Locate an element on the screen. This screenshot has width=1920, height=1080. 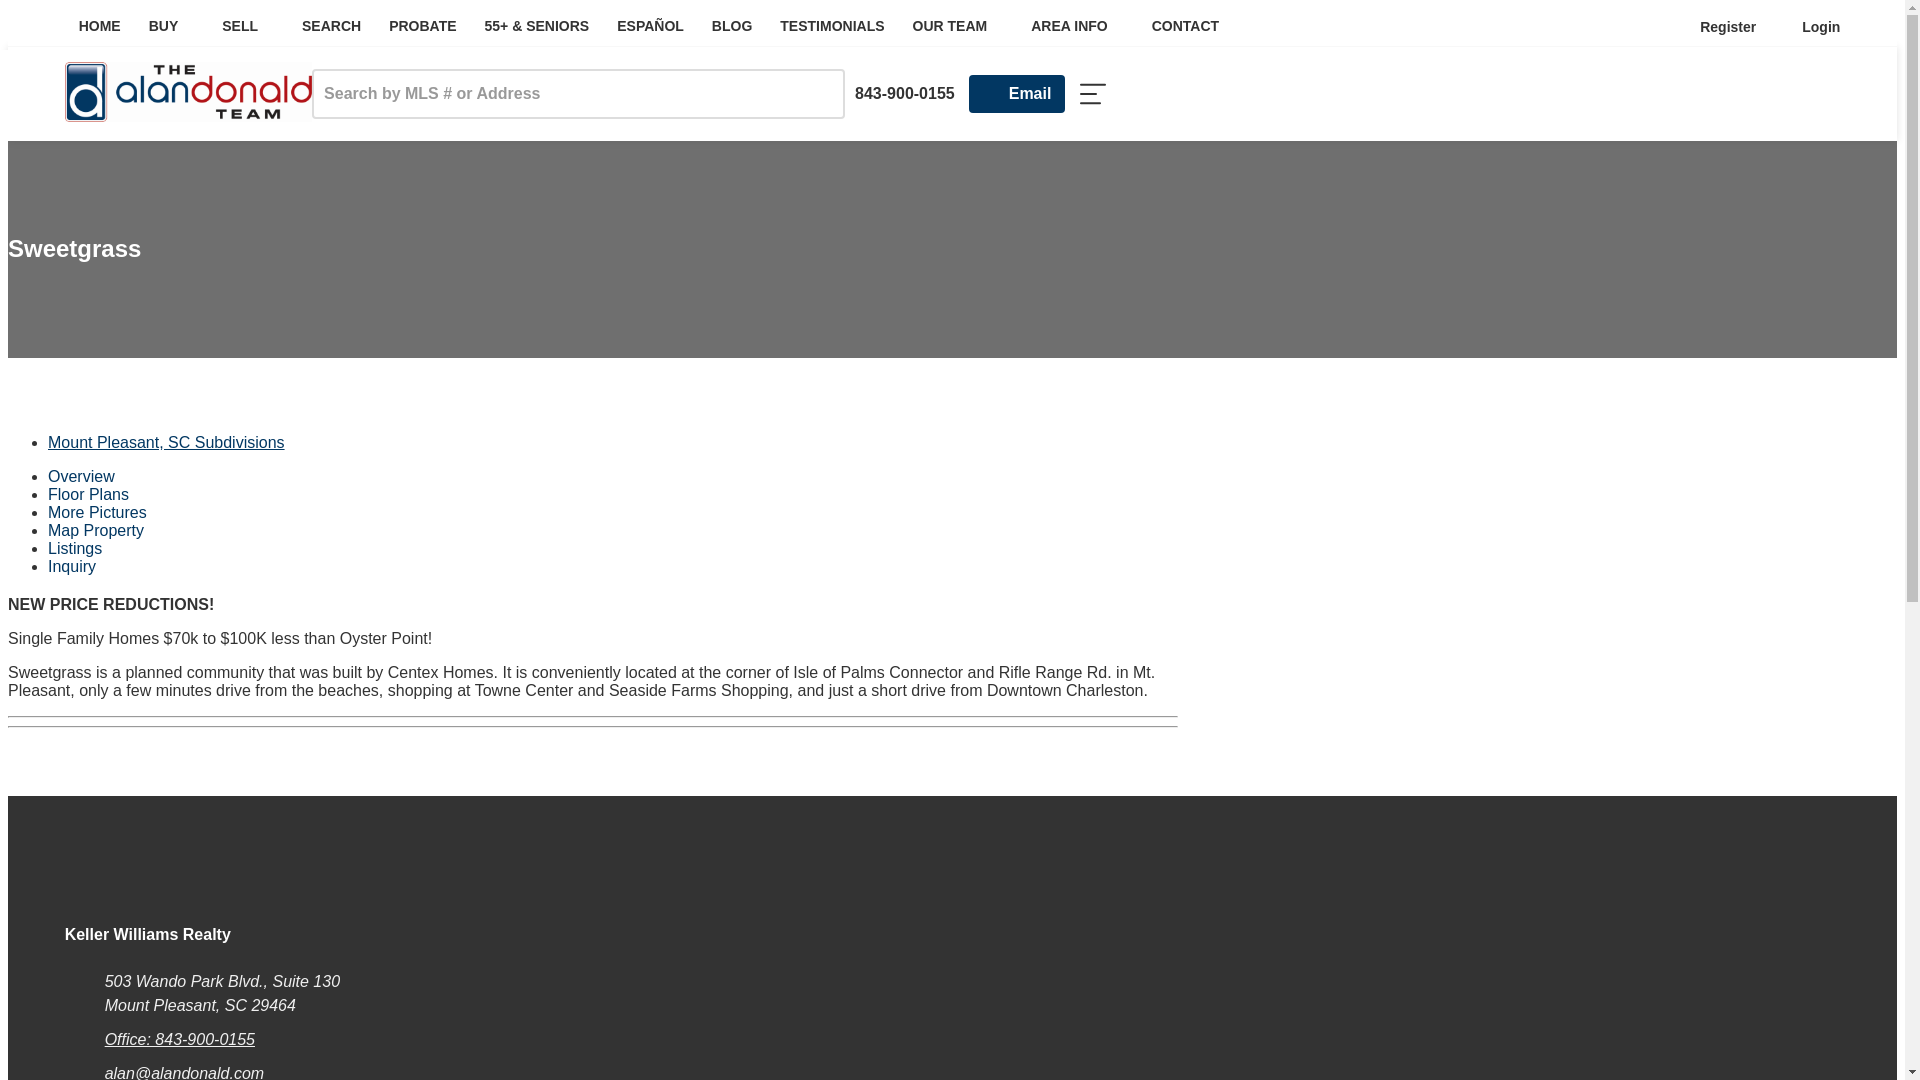
BLOG is located at coordinates (732, 26).